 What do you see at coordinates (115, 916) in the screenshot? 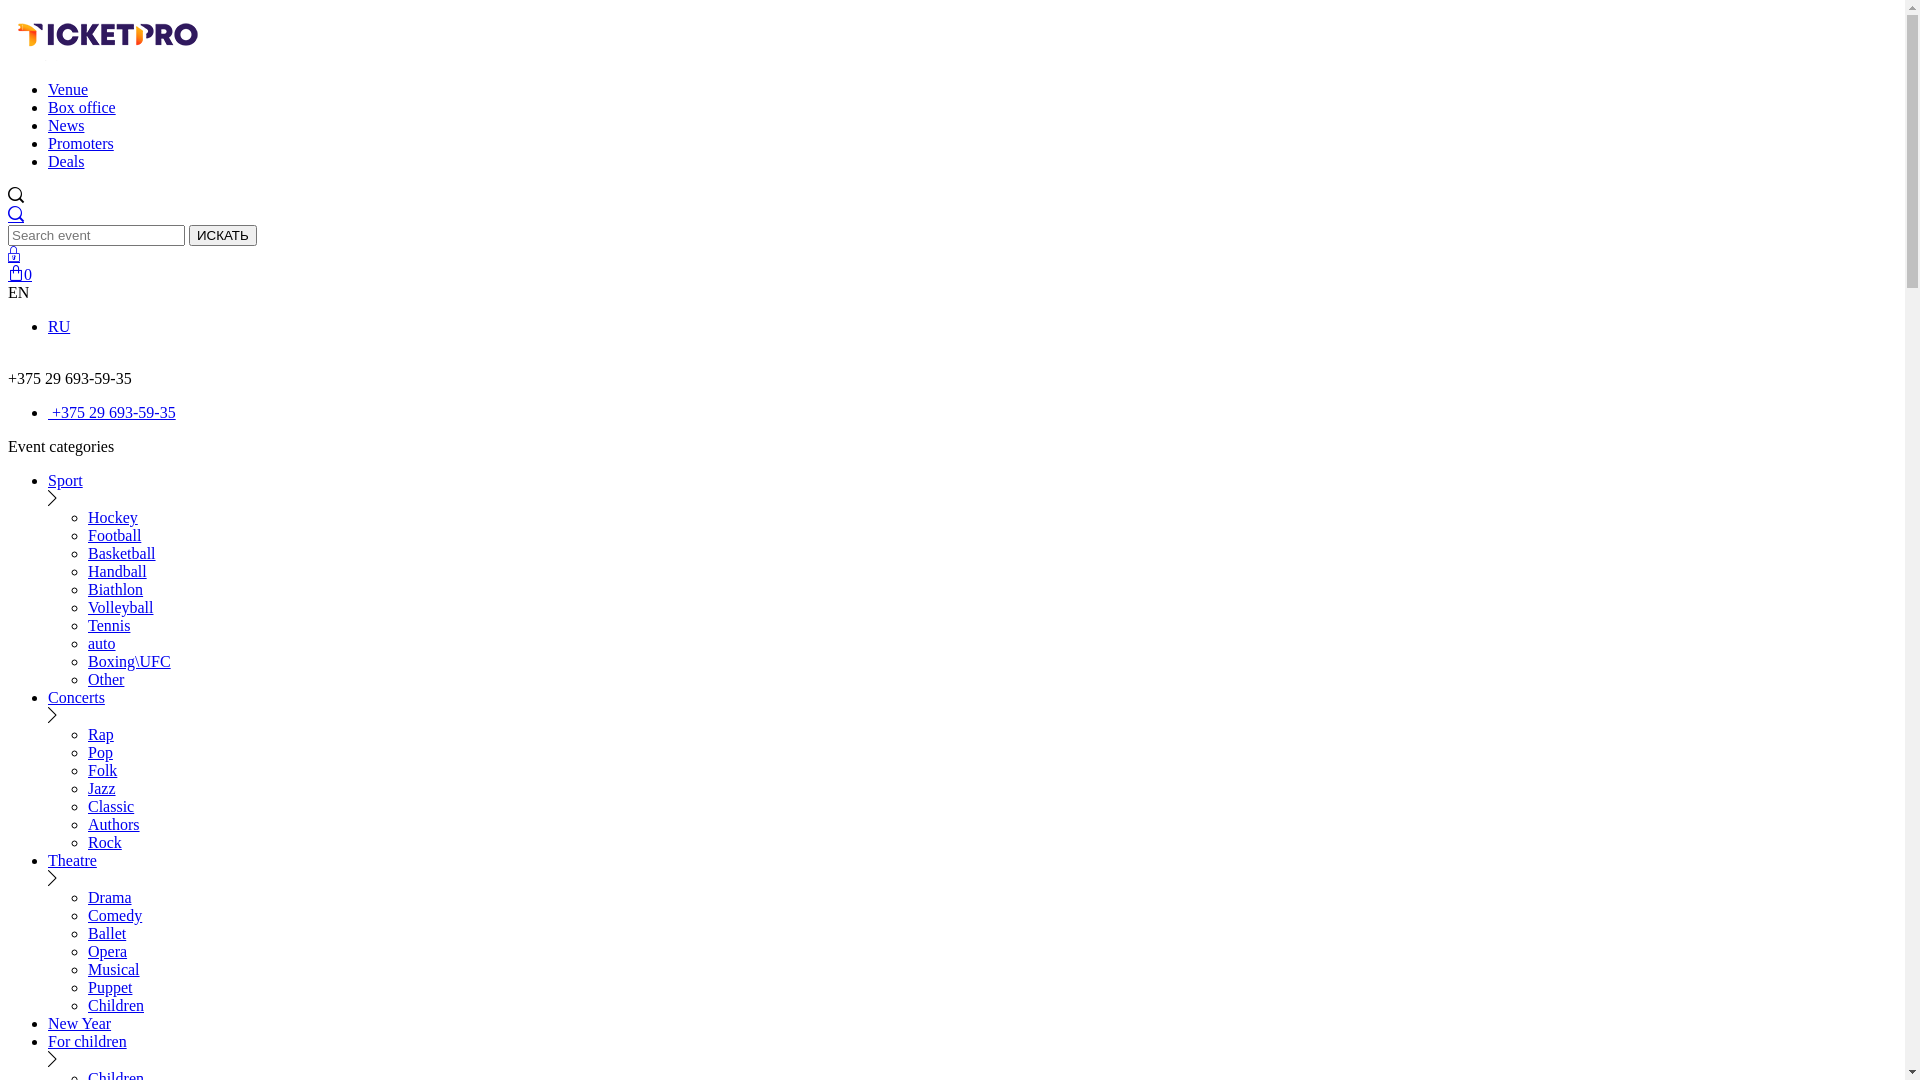
I see `Comedy` at bounding box center [115, 916].